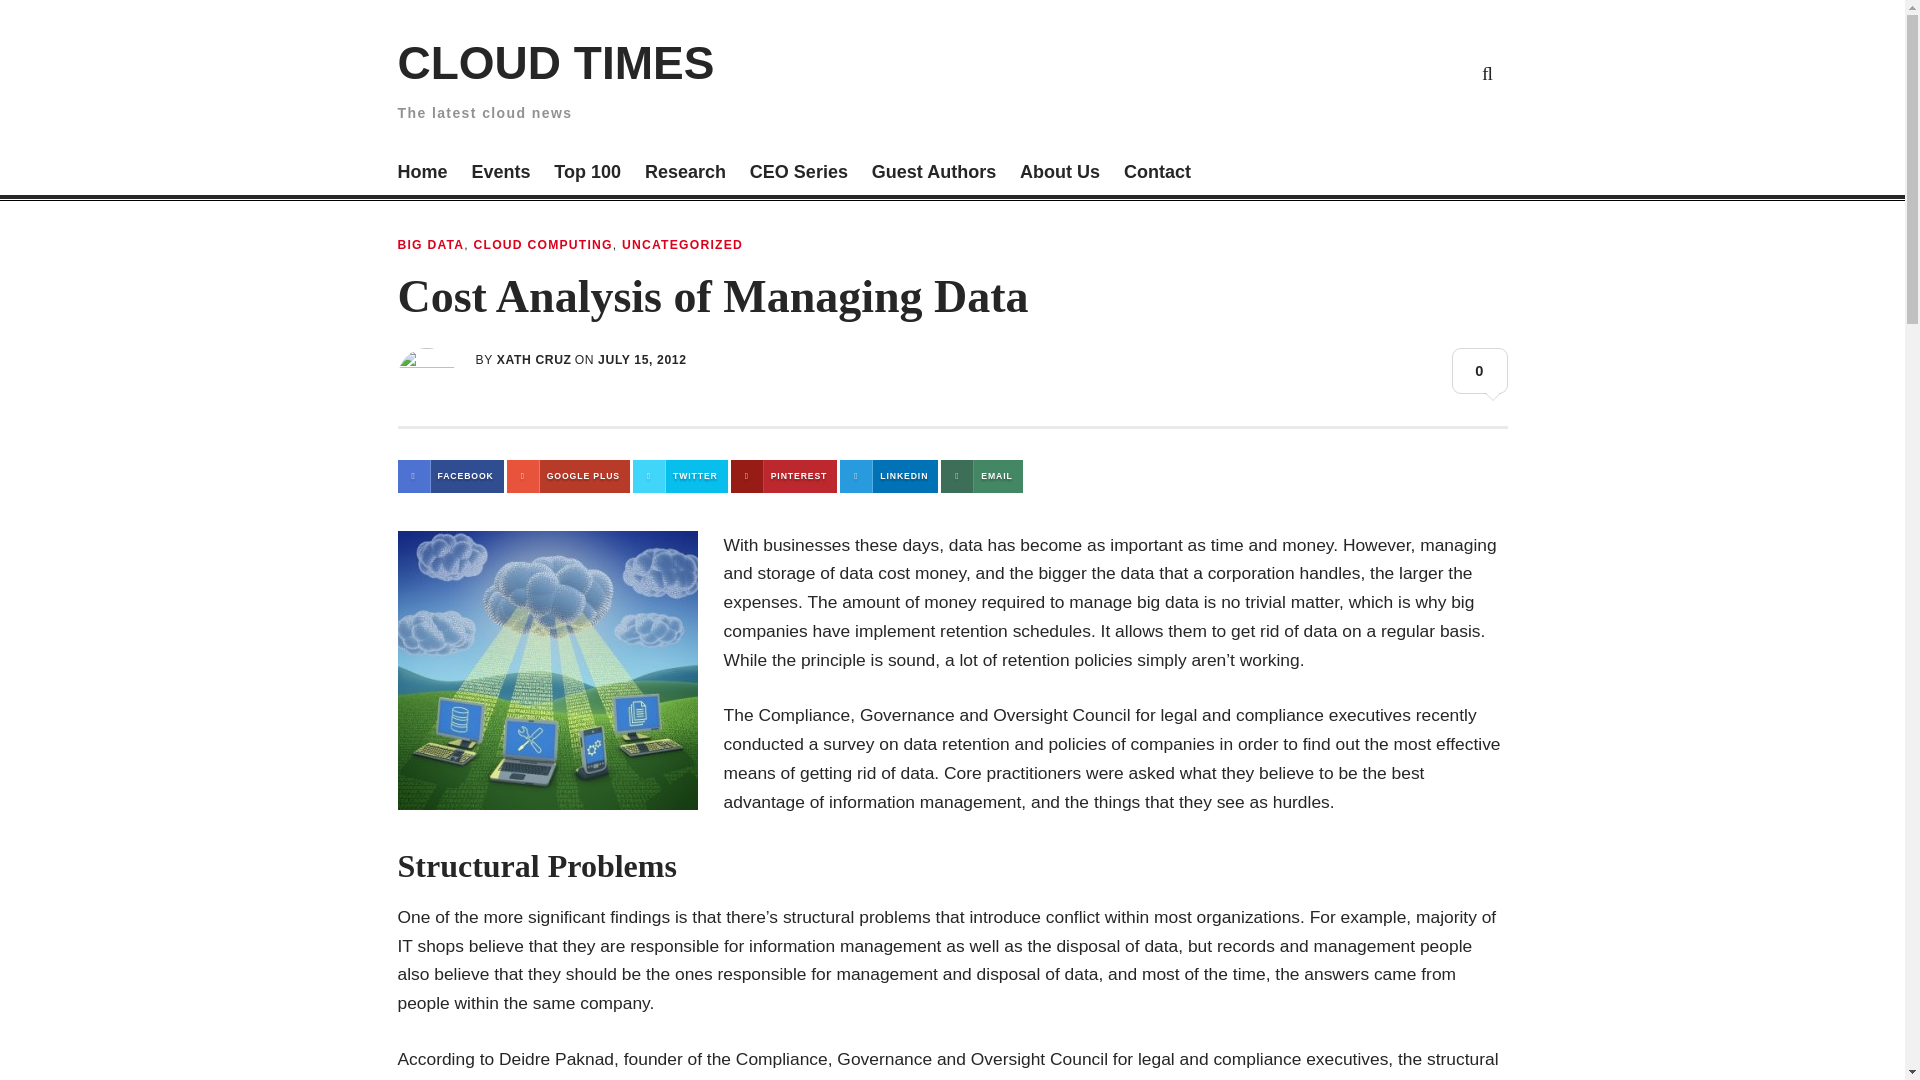 The height and width of the screenshot is (1080, 1920). Describe the element at coordinates (556, 62) in the screenshot. I see `CLOUD TIMES` at that location.